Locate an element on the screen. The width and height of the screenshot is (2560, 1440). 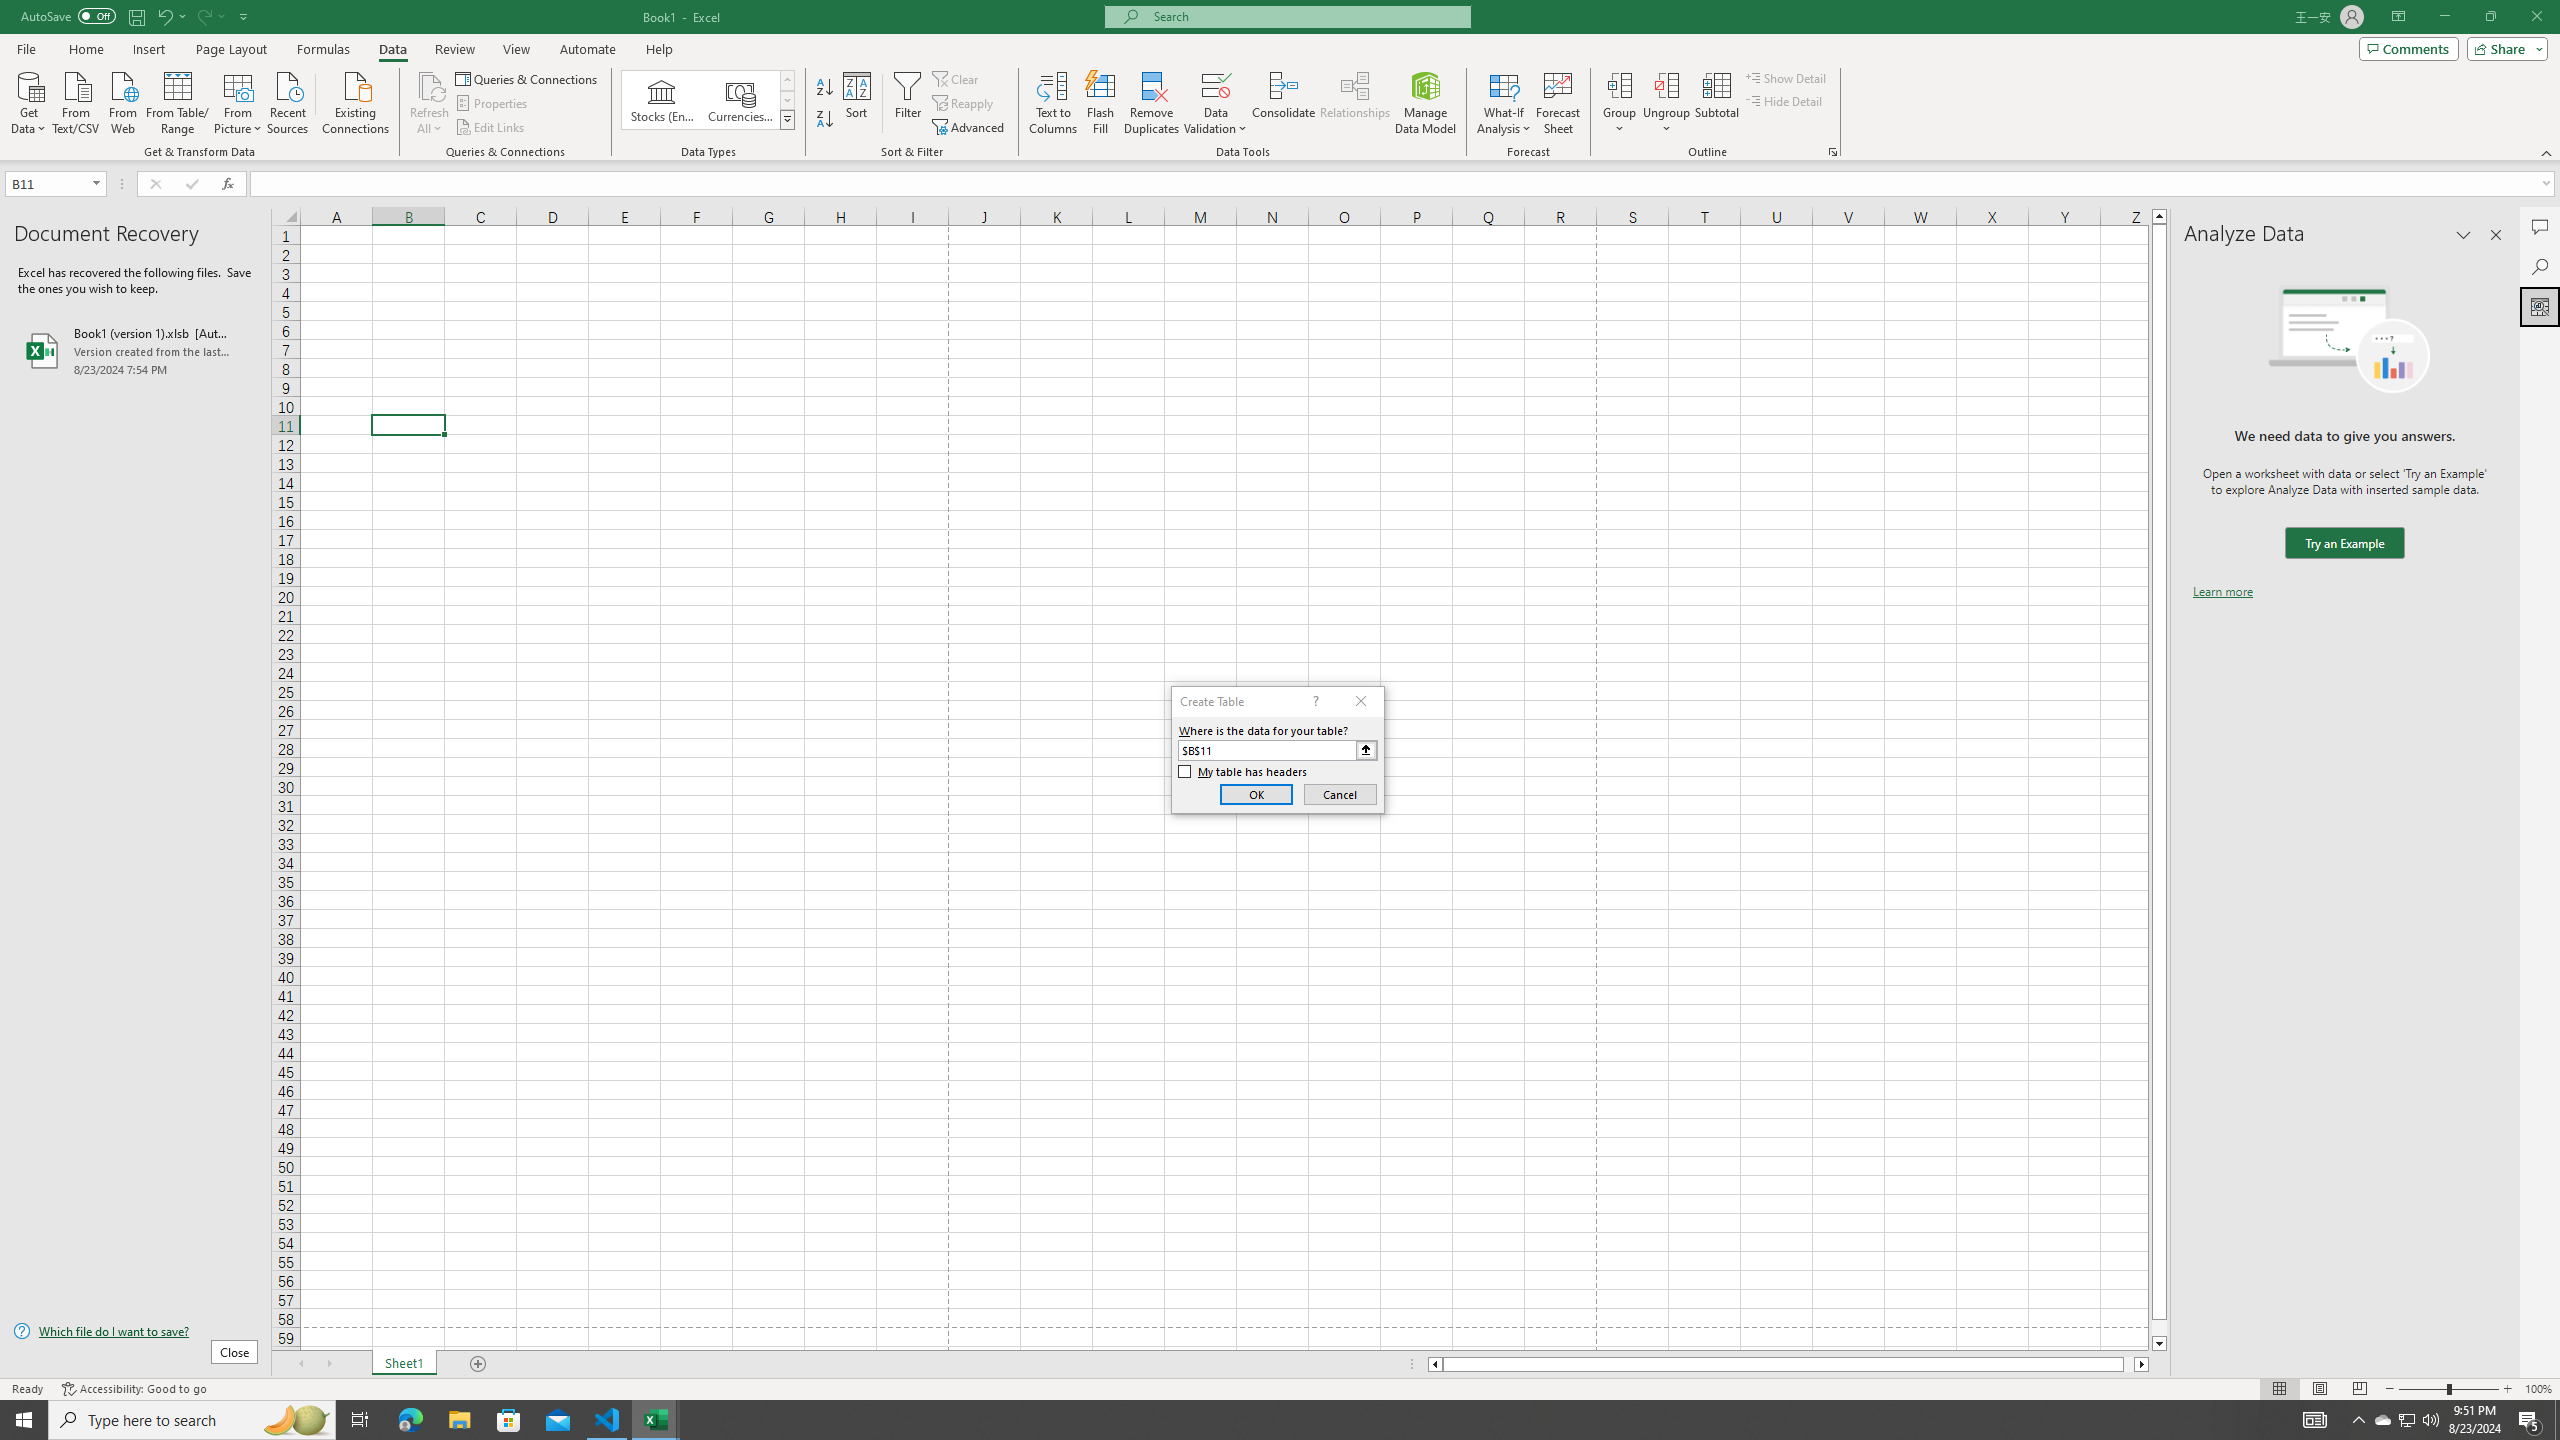
Open is located at coordinates (96, 183).